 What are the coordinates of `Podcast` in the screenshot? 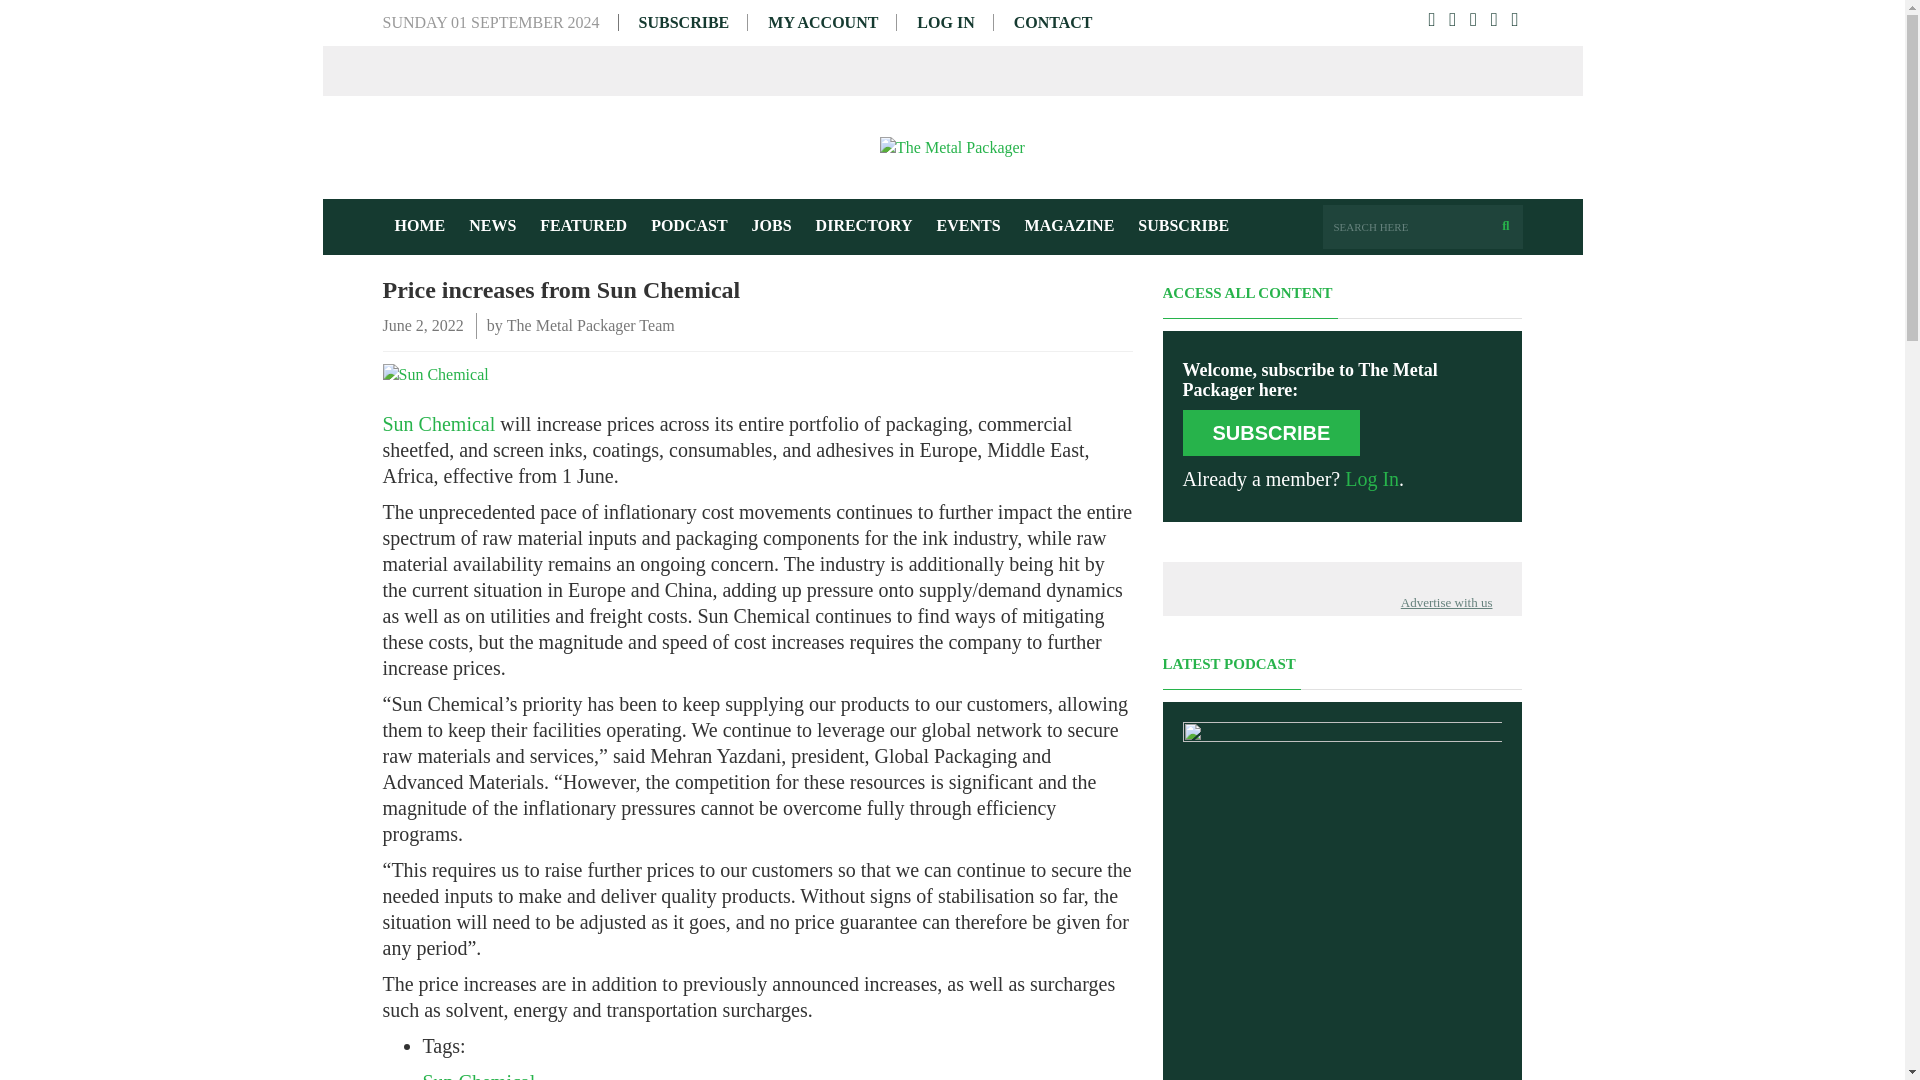 It's located at (689, 225).